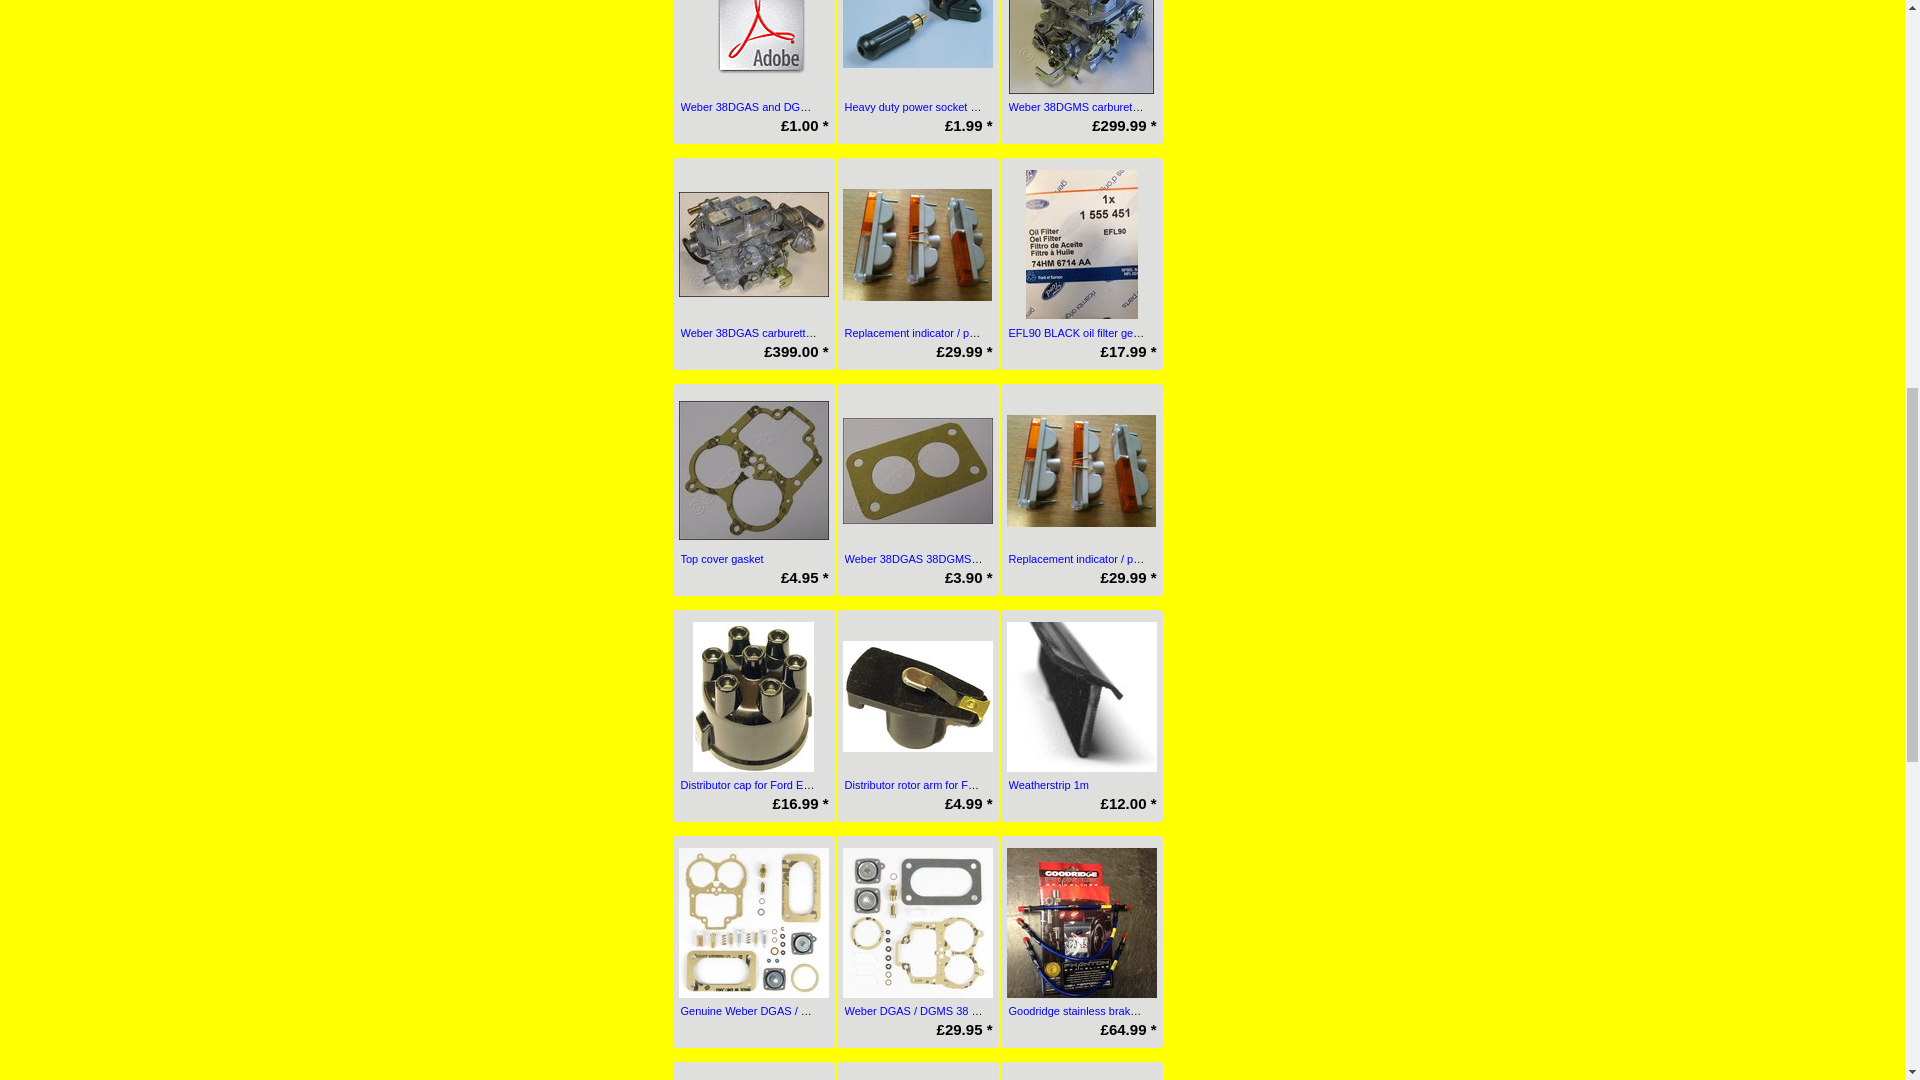  Describe the element at coordinates (917, 34) in the screenshot. I see `Go to product` at that location.